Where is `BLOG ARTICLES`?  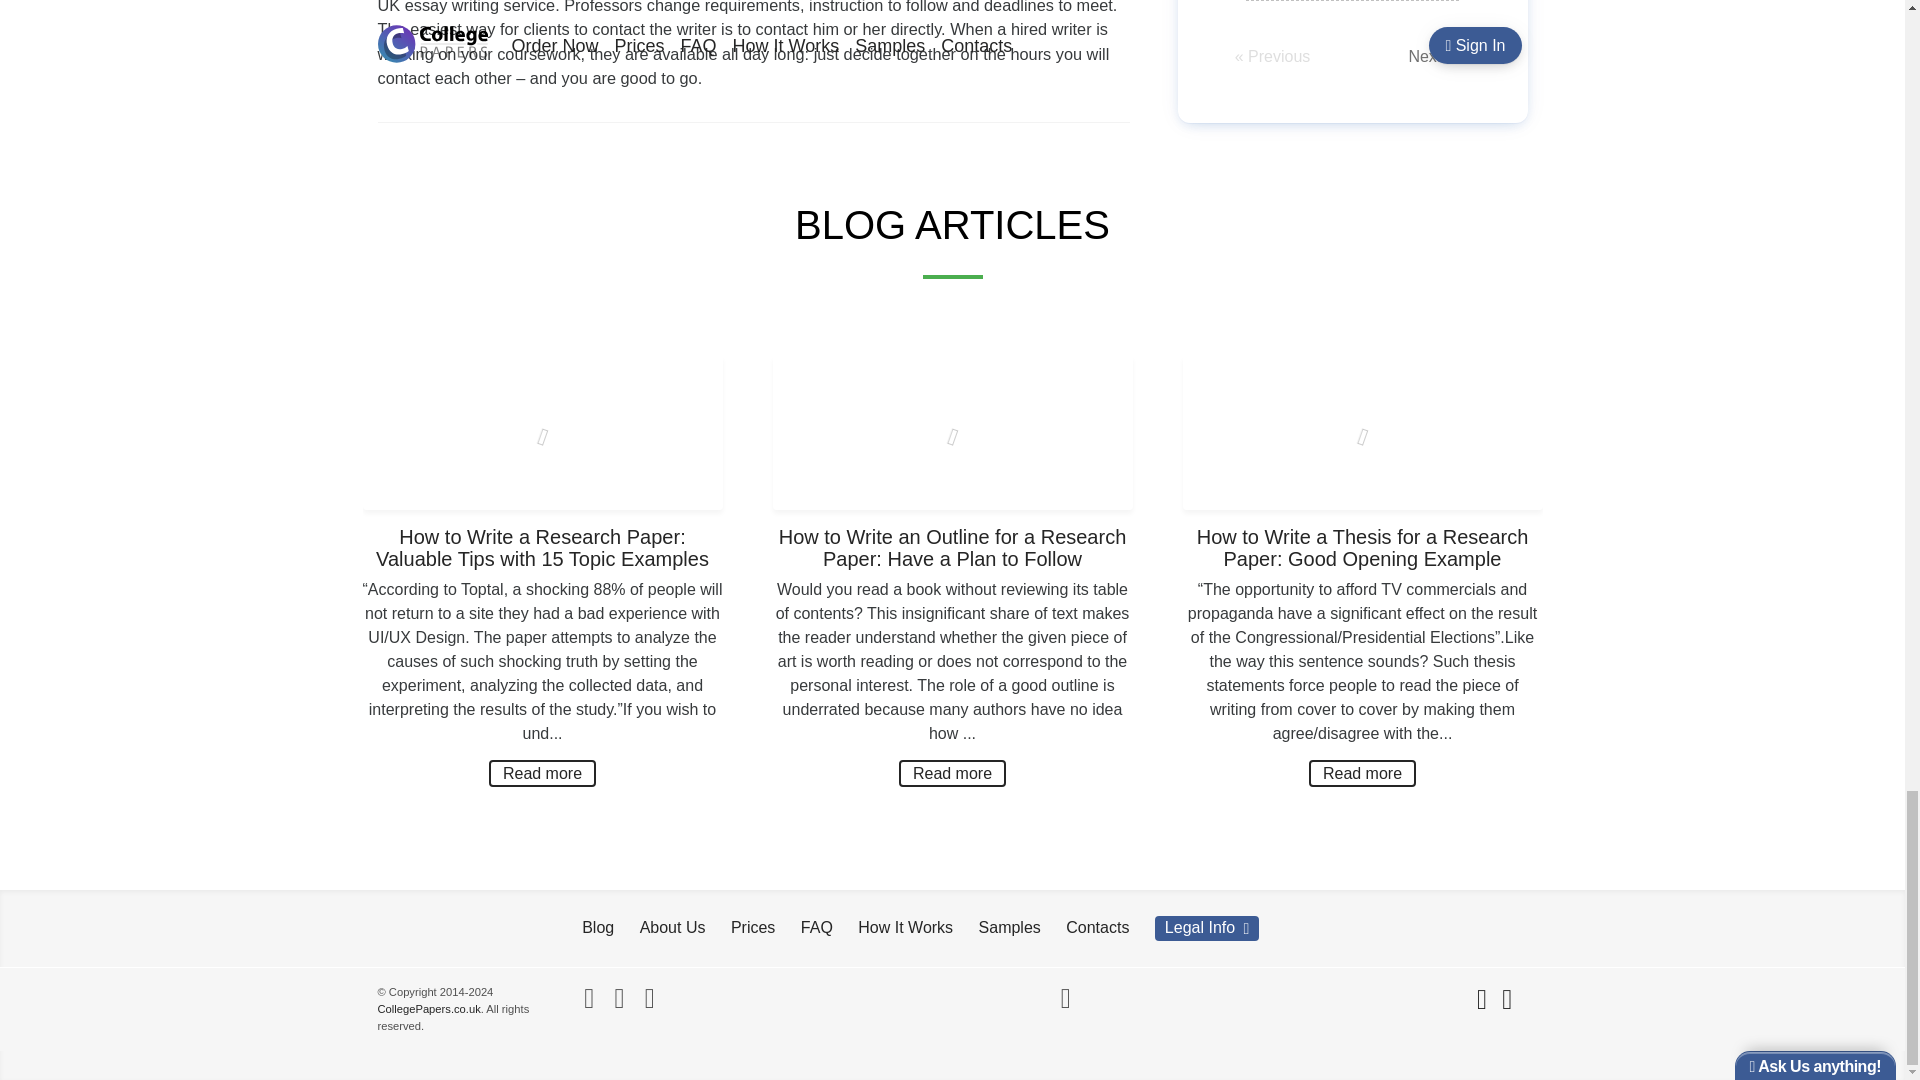 BLOG ARTICLES is located at coordinates (952, 225).